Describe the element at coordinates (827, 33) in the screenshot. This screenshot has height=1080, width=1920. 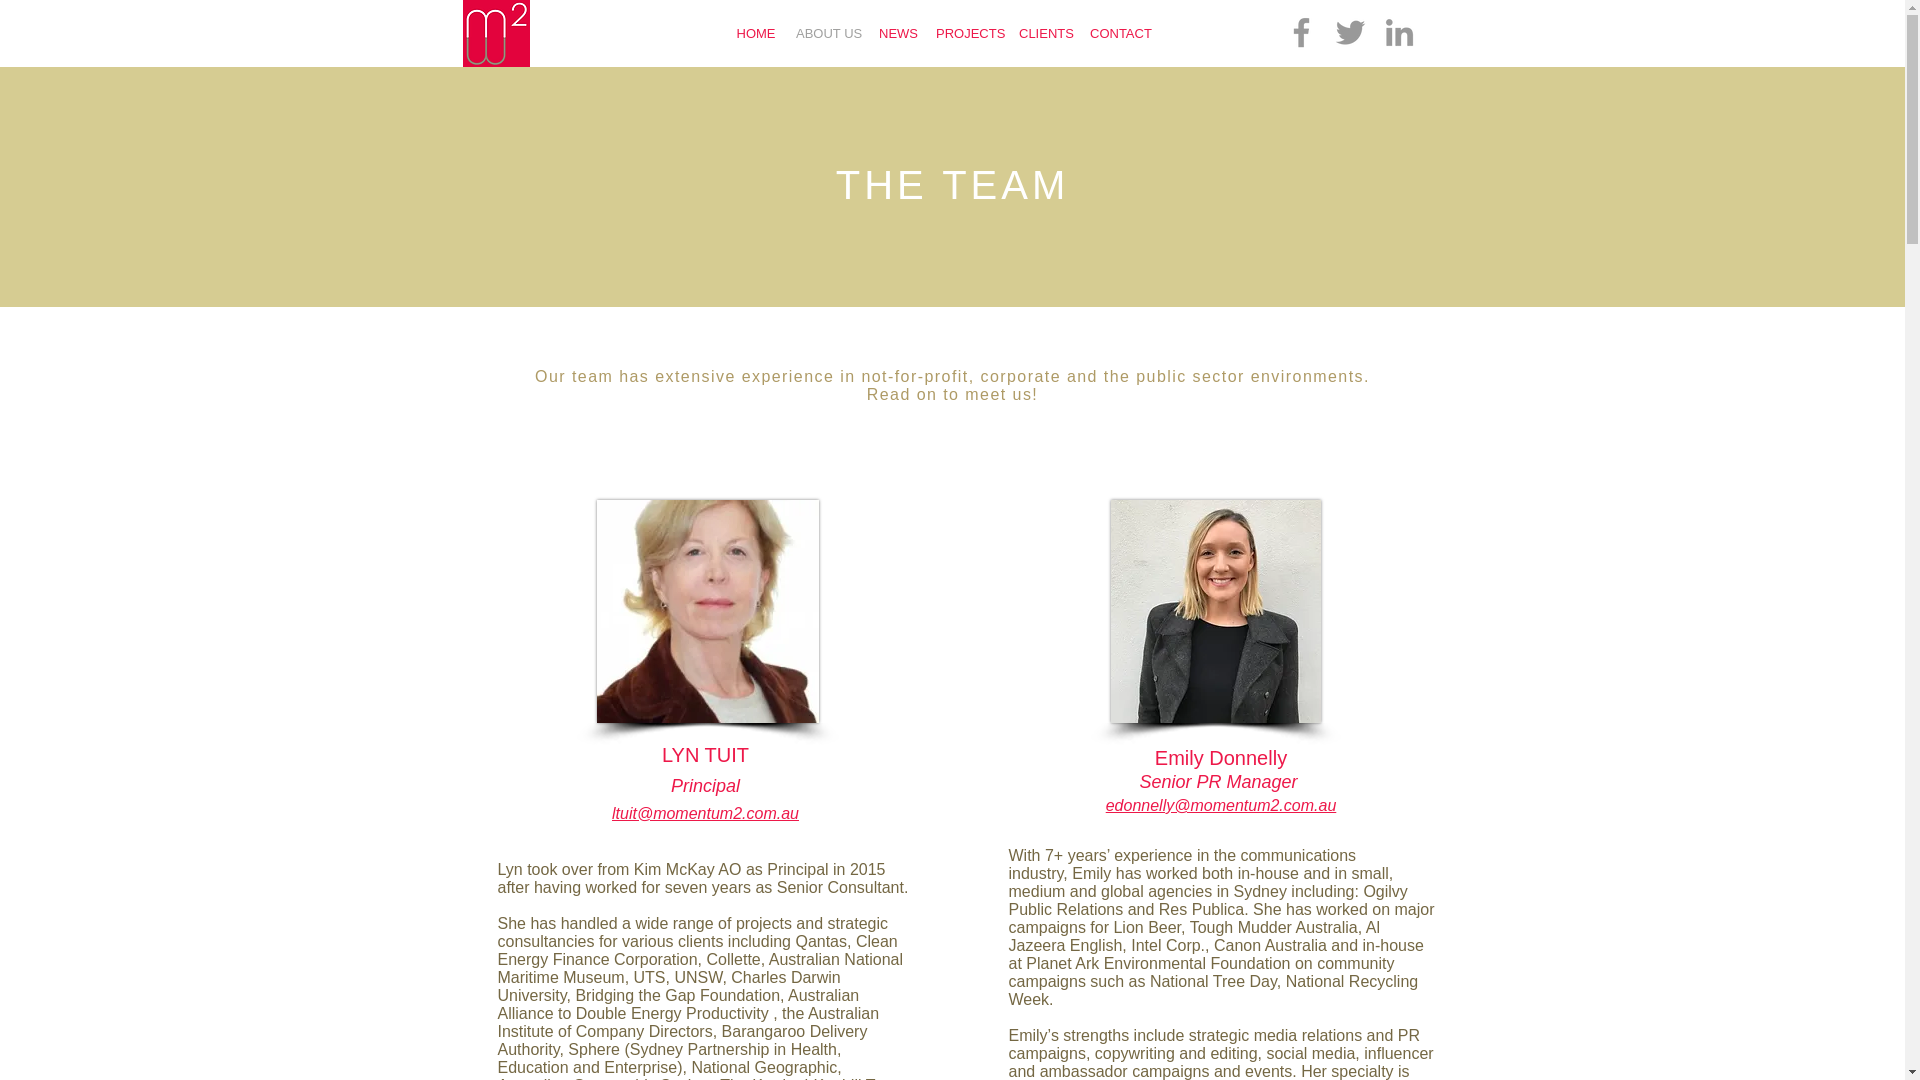
I see `ABOUT US` at that location.